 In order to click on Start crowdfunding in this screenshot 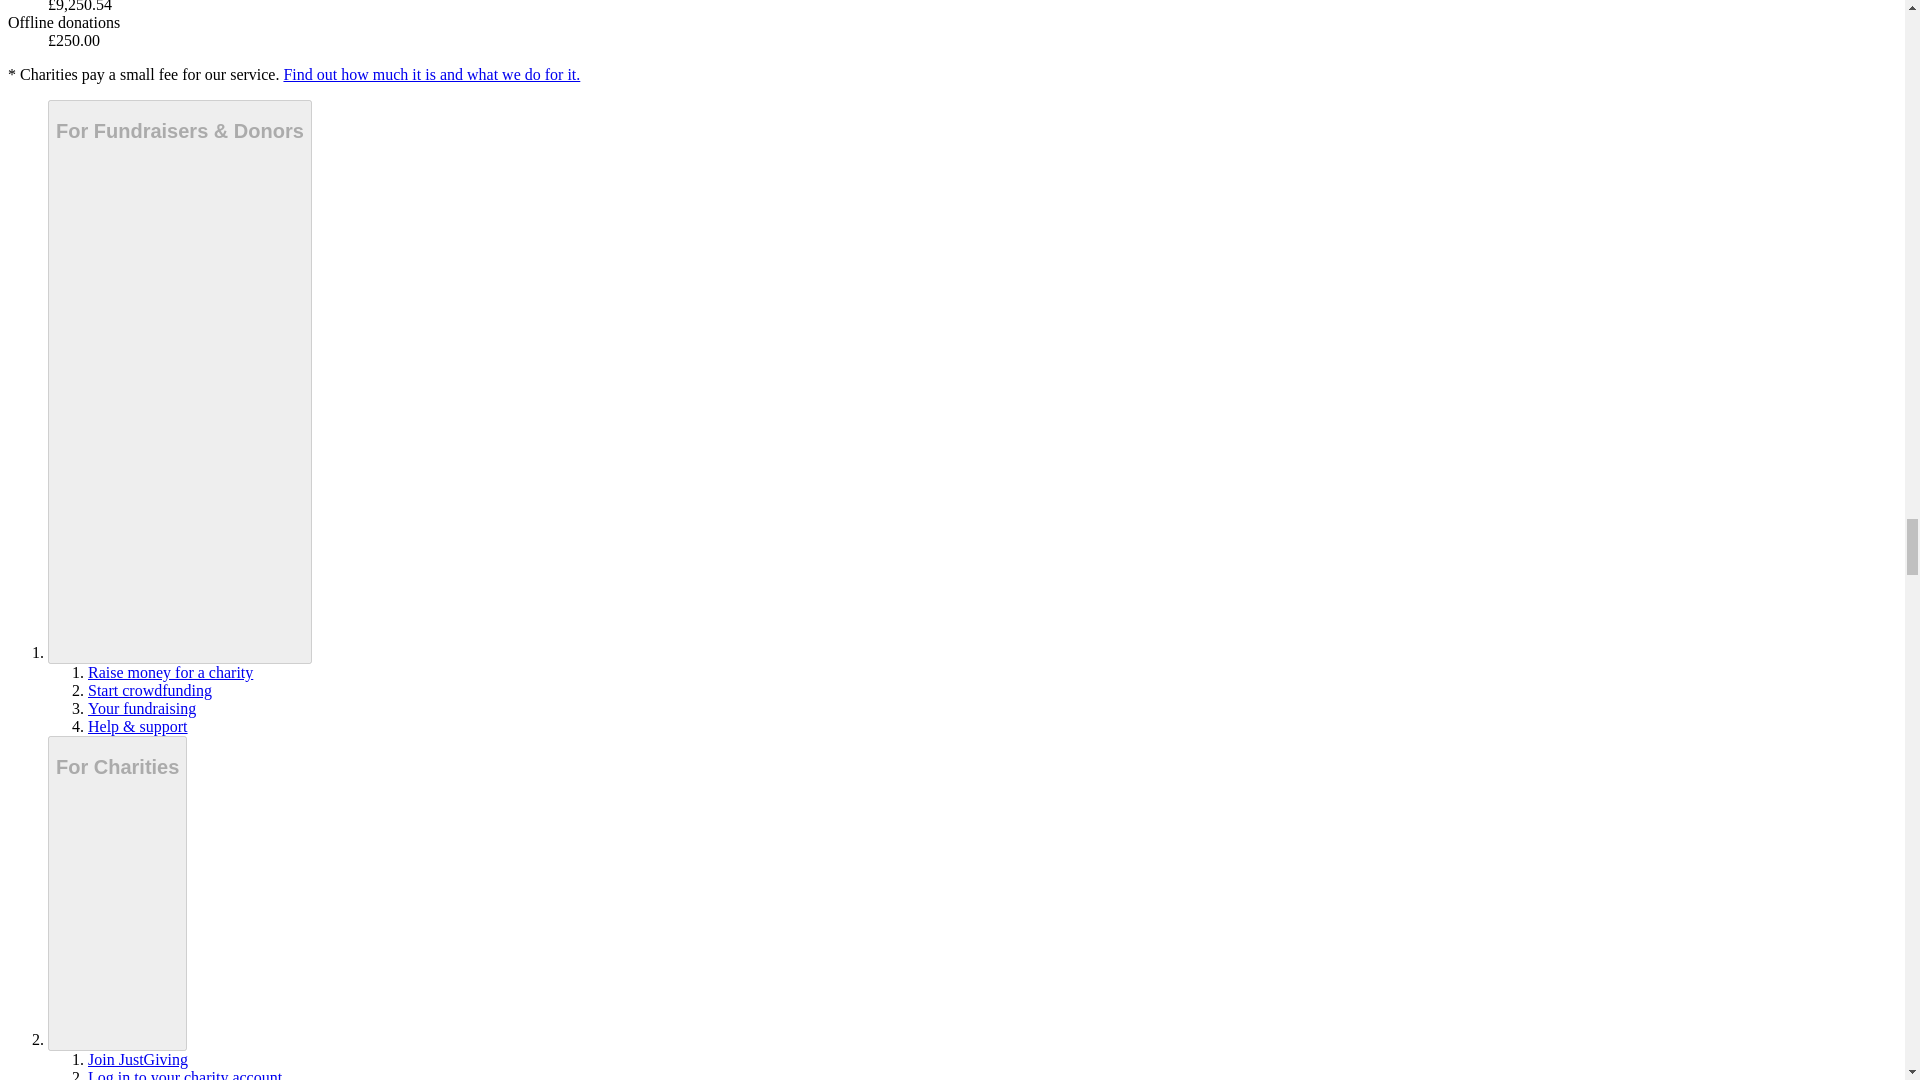, I will do `click(150, 690)`.